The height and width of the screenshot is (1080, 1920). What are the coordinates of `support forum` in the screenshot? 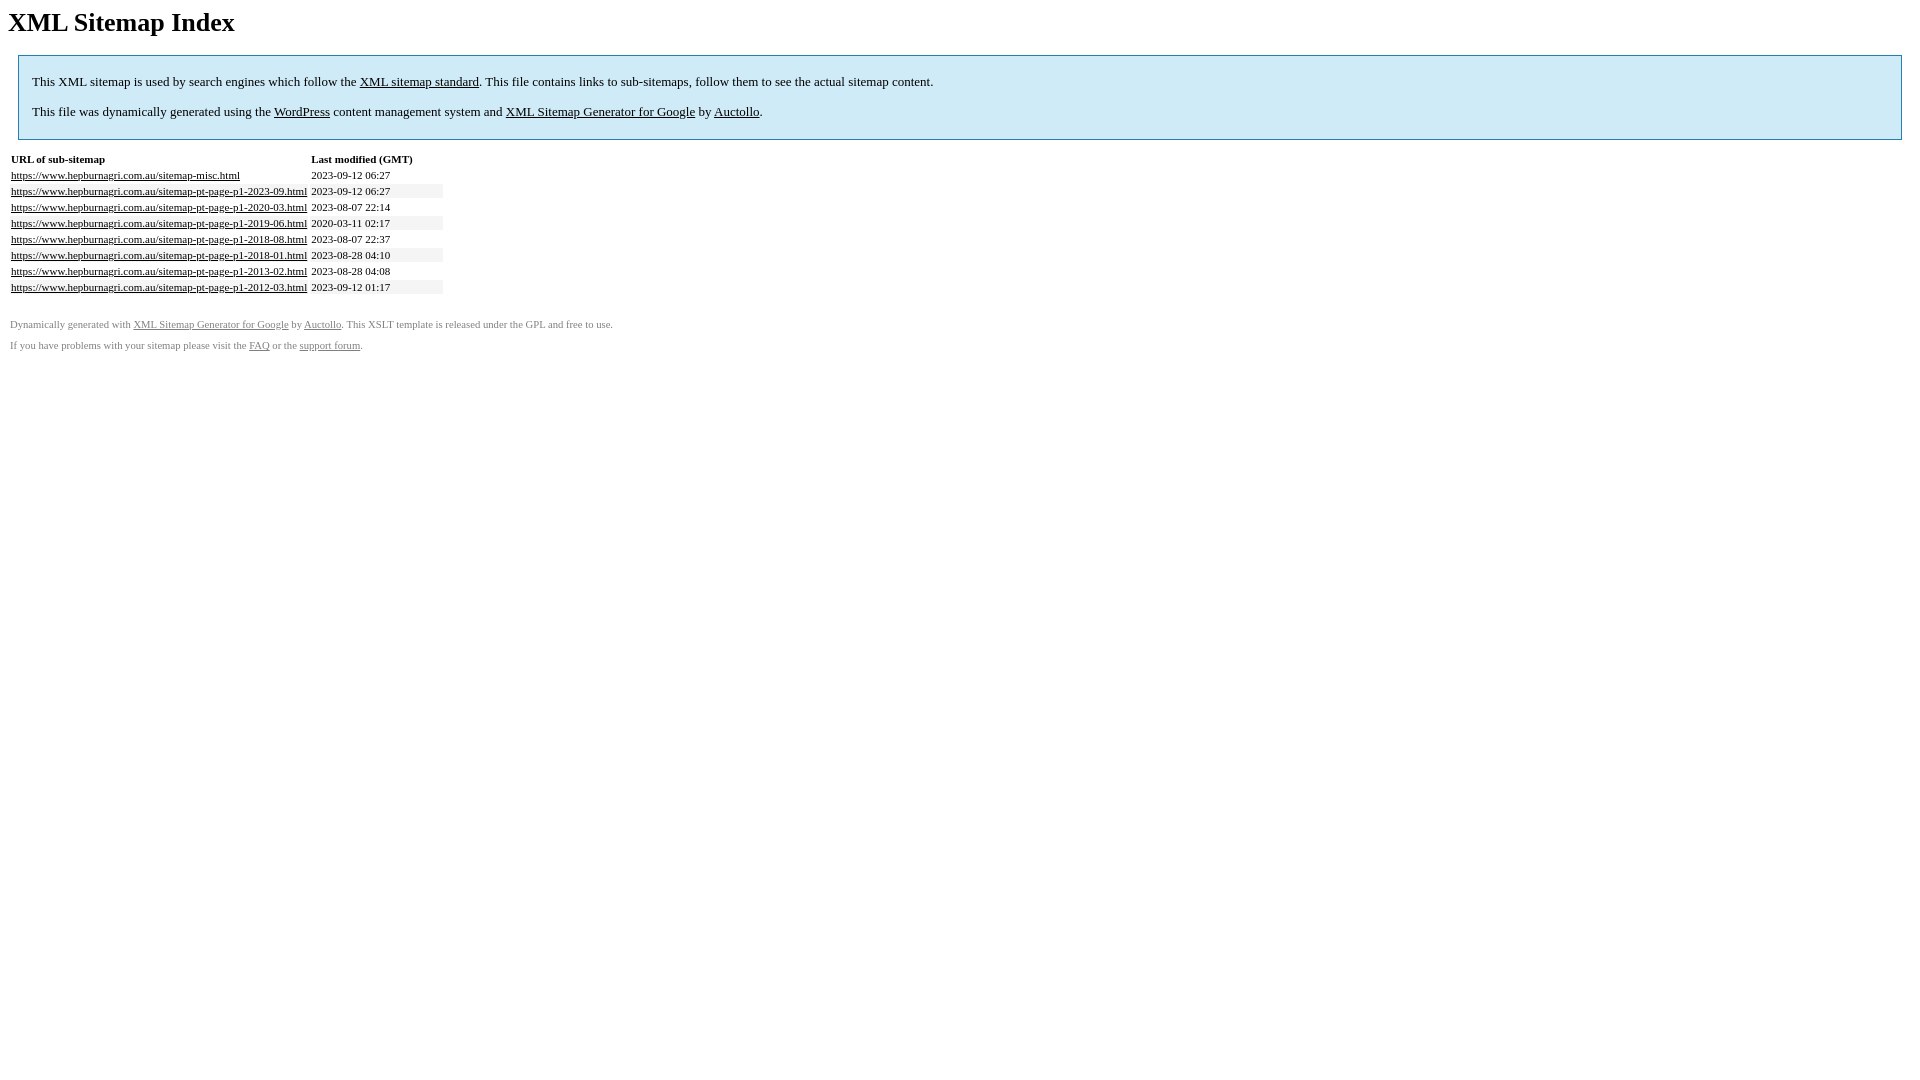 It's located at (330, 346).